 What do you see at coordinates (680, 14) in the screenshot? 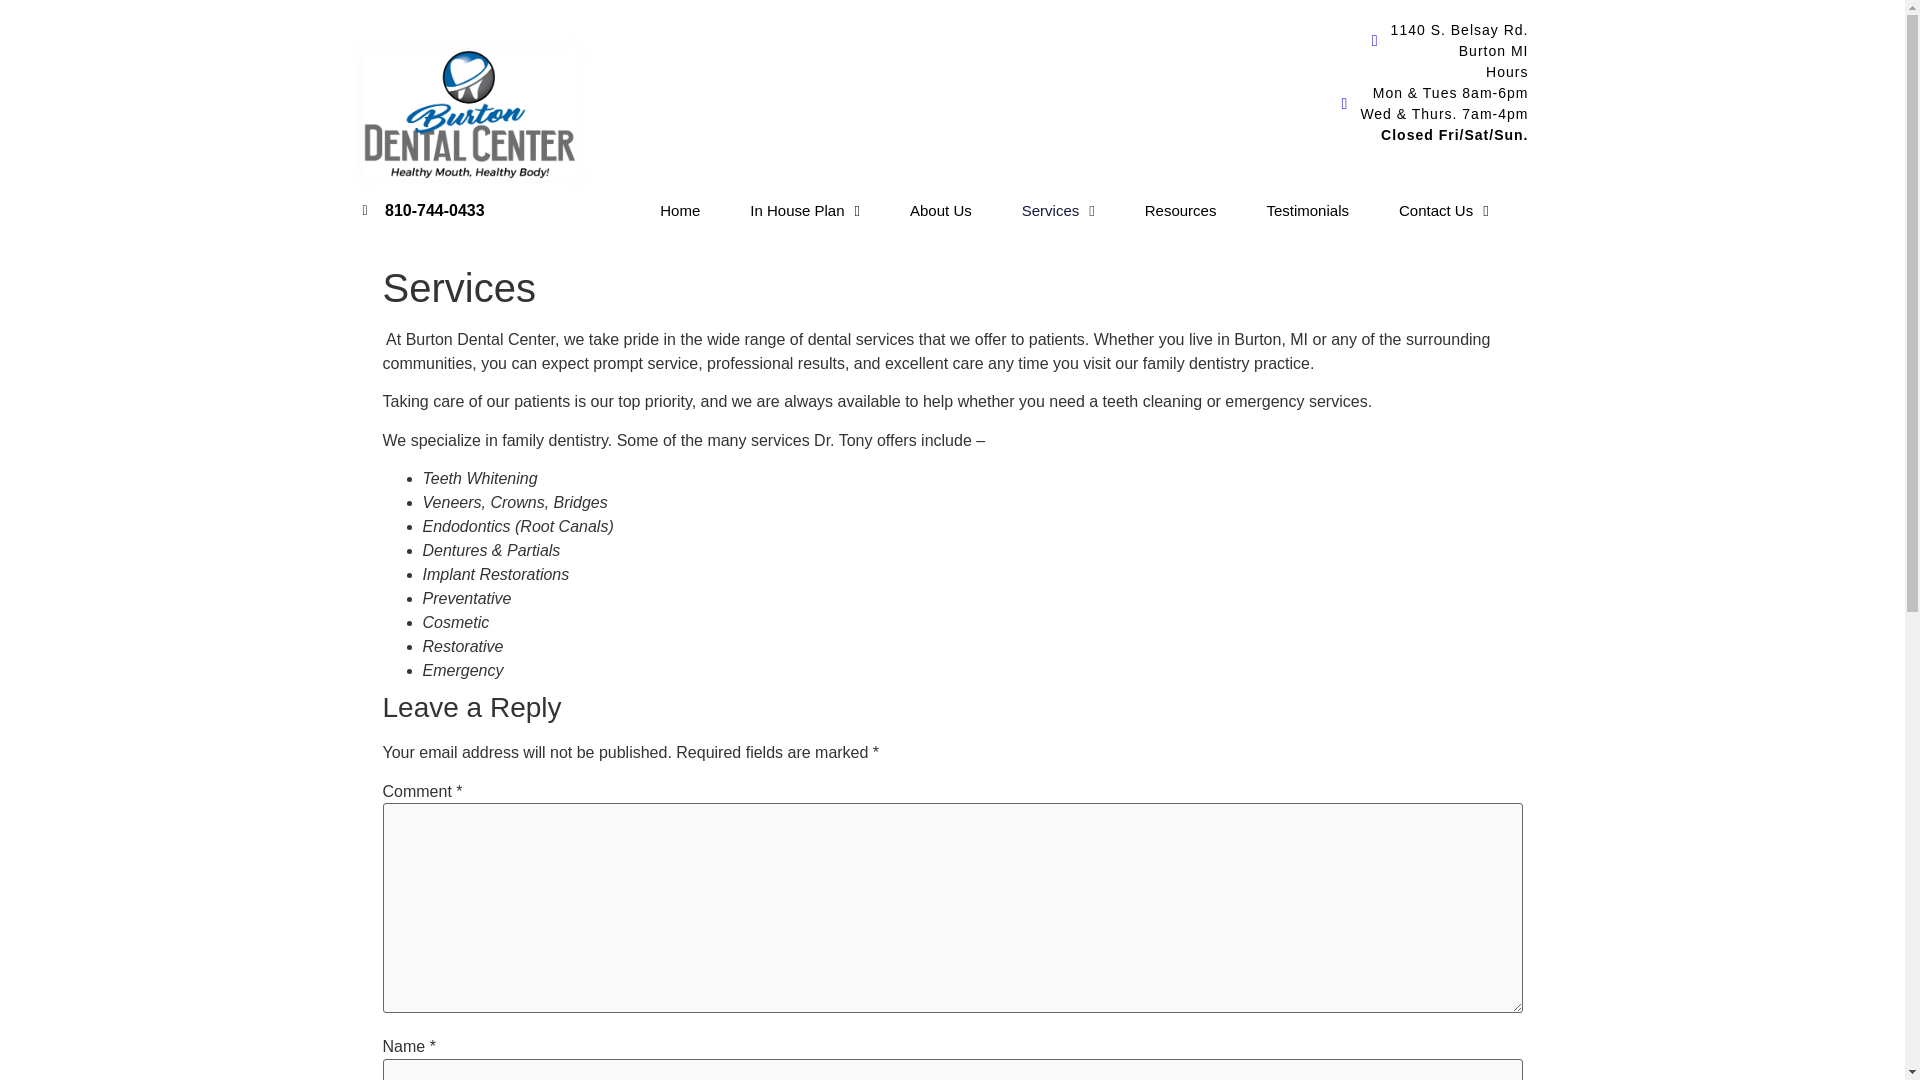
I see `Home` at bounding box center [680, 14].